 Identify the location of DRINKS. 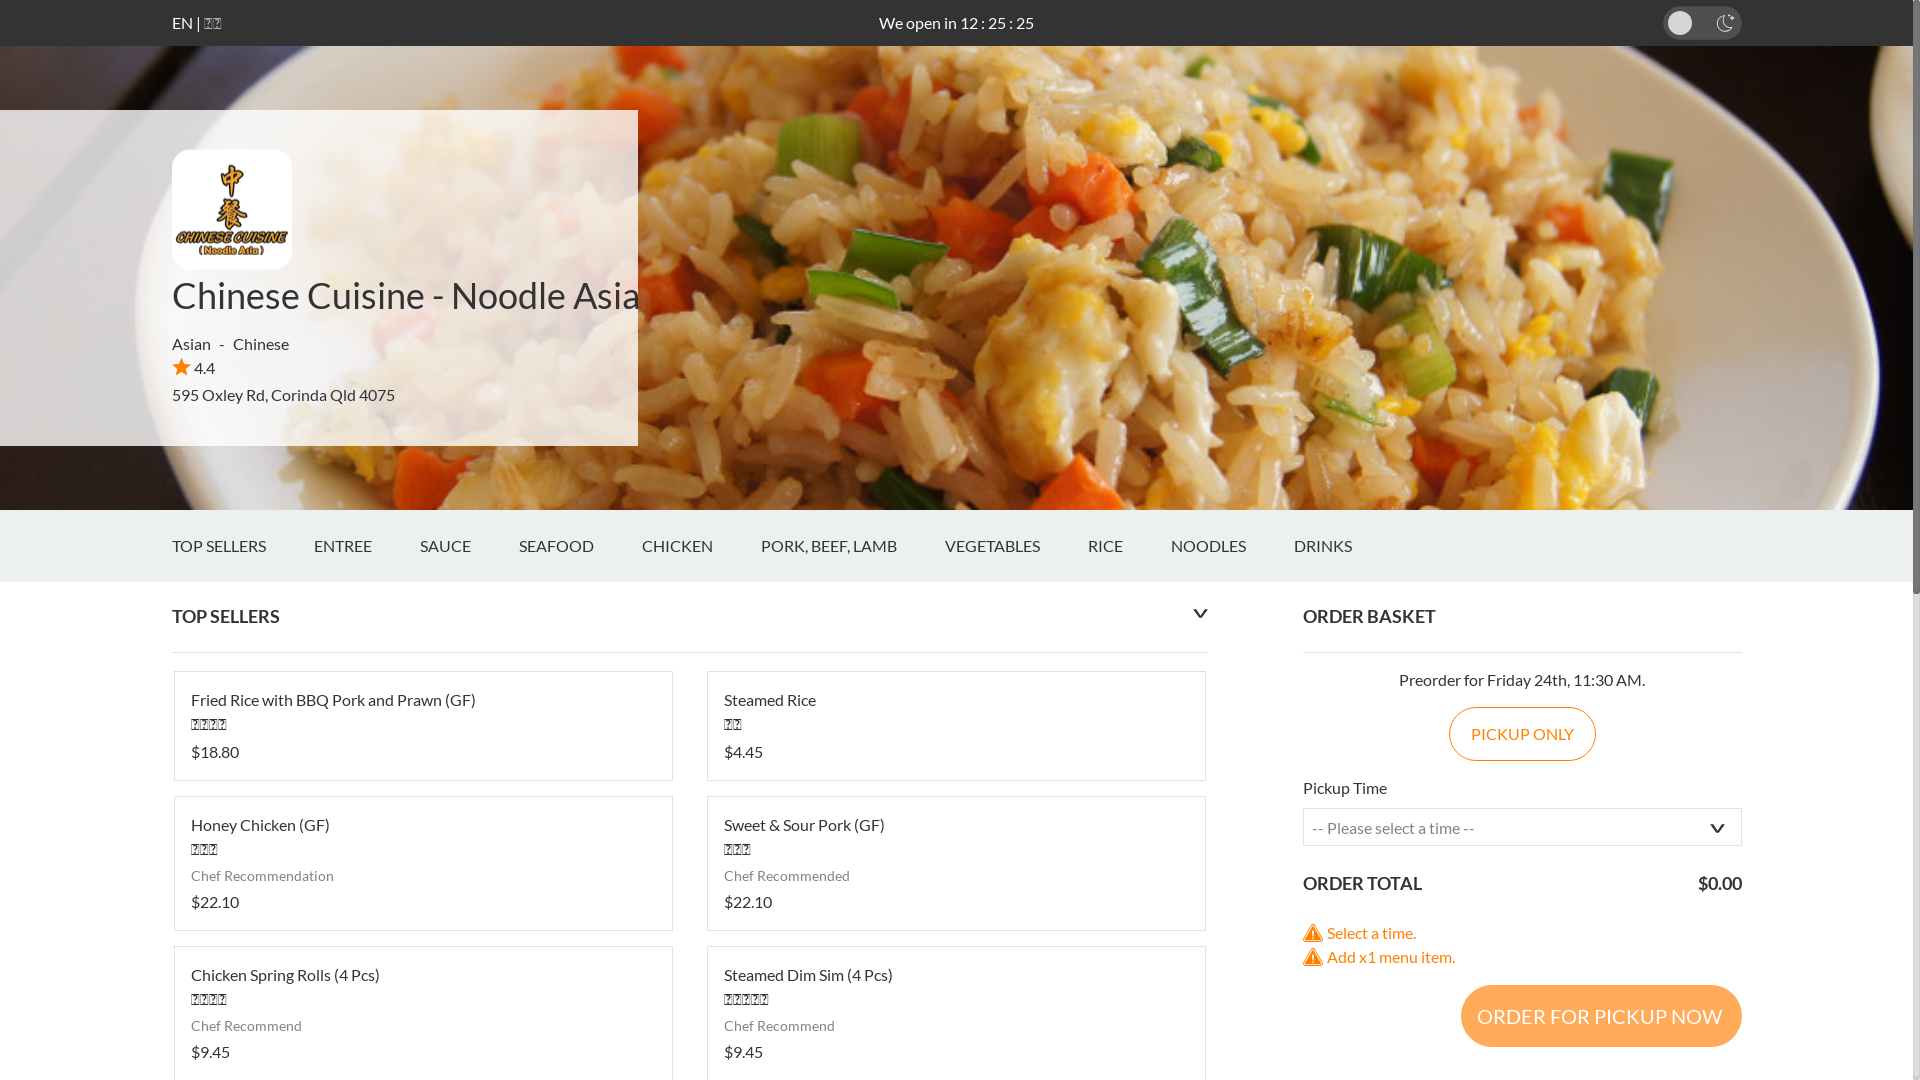
(1347, 546).